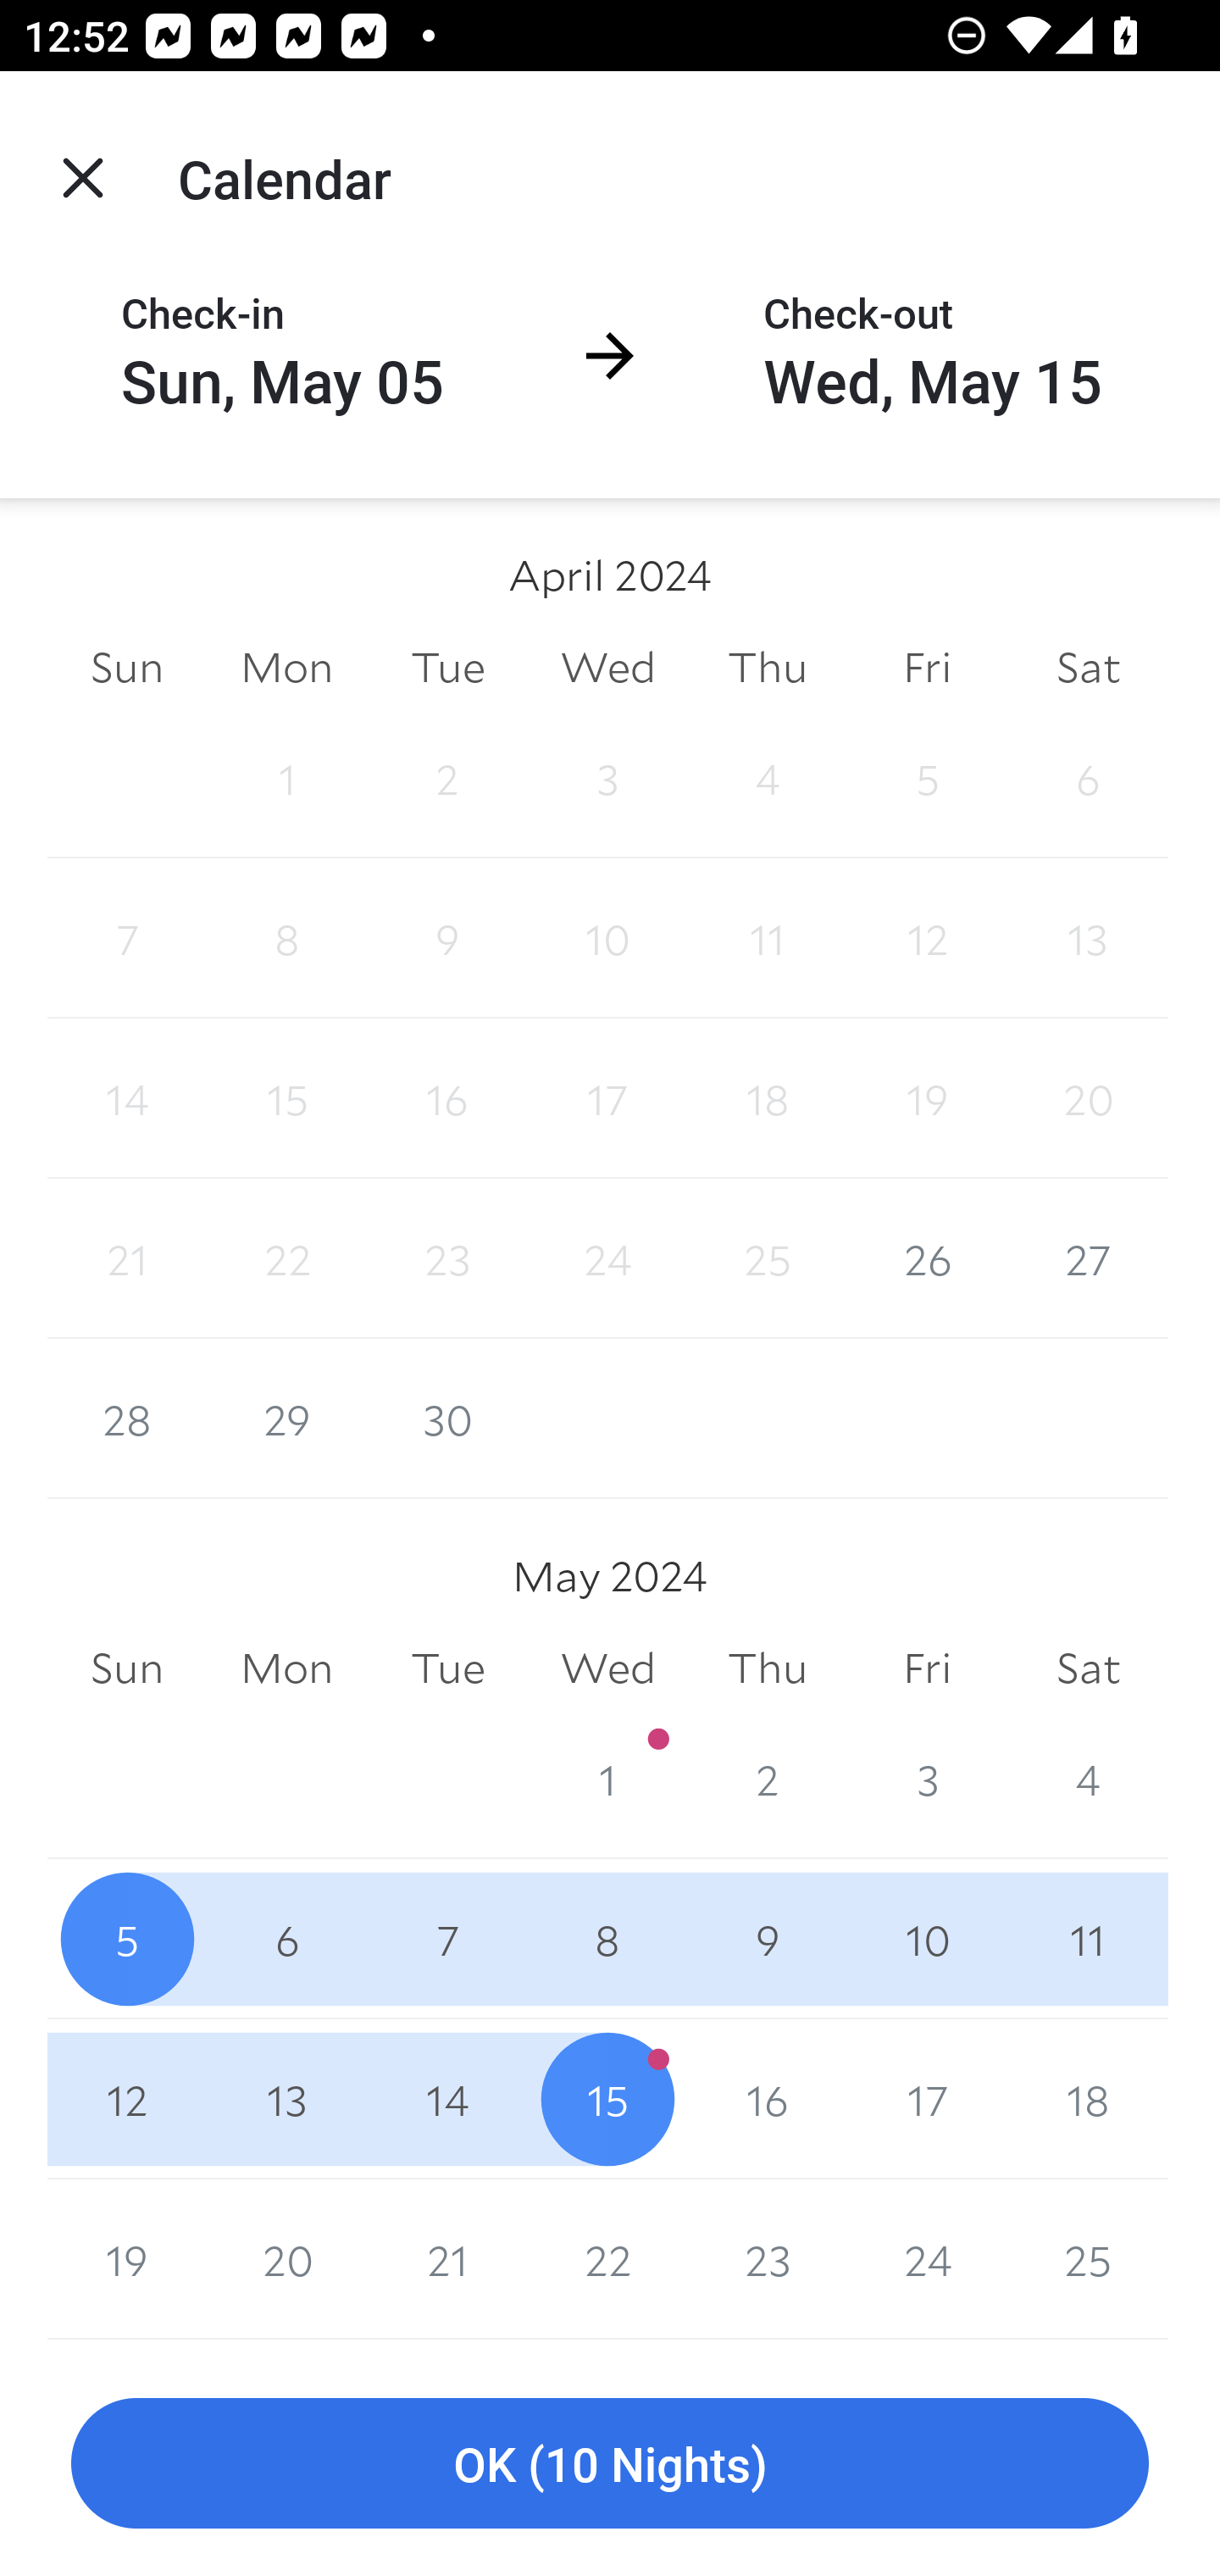 The image size is (1220, 2576). What do you see at coordinates (127, 1098) in the screenshot?
I see `14 14 April 2024` at bounding box center [127, 1098].